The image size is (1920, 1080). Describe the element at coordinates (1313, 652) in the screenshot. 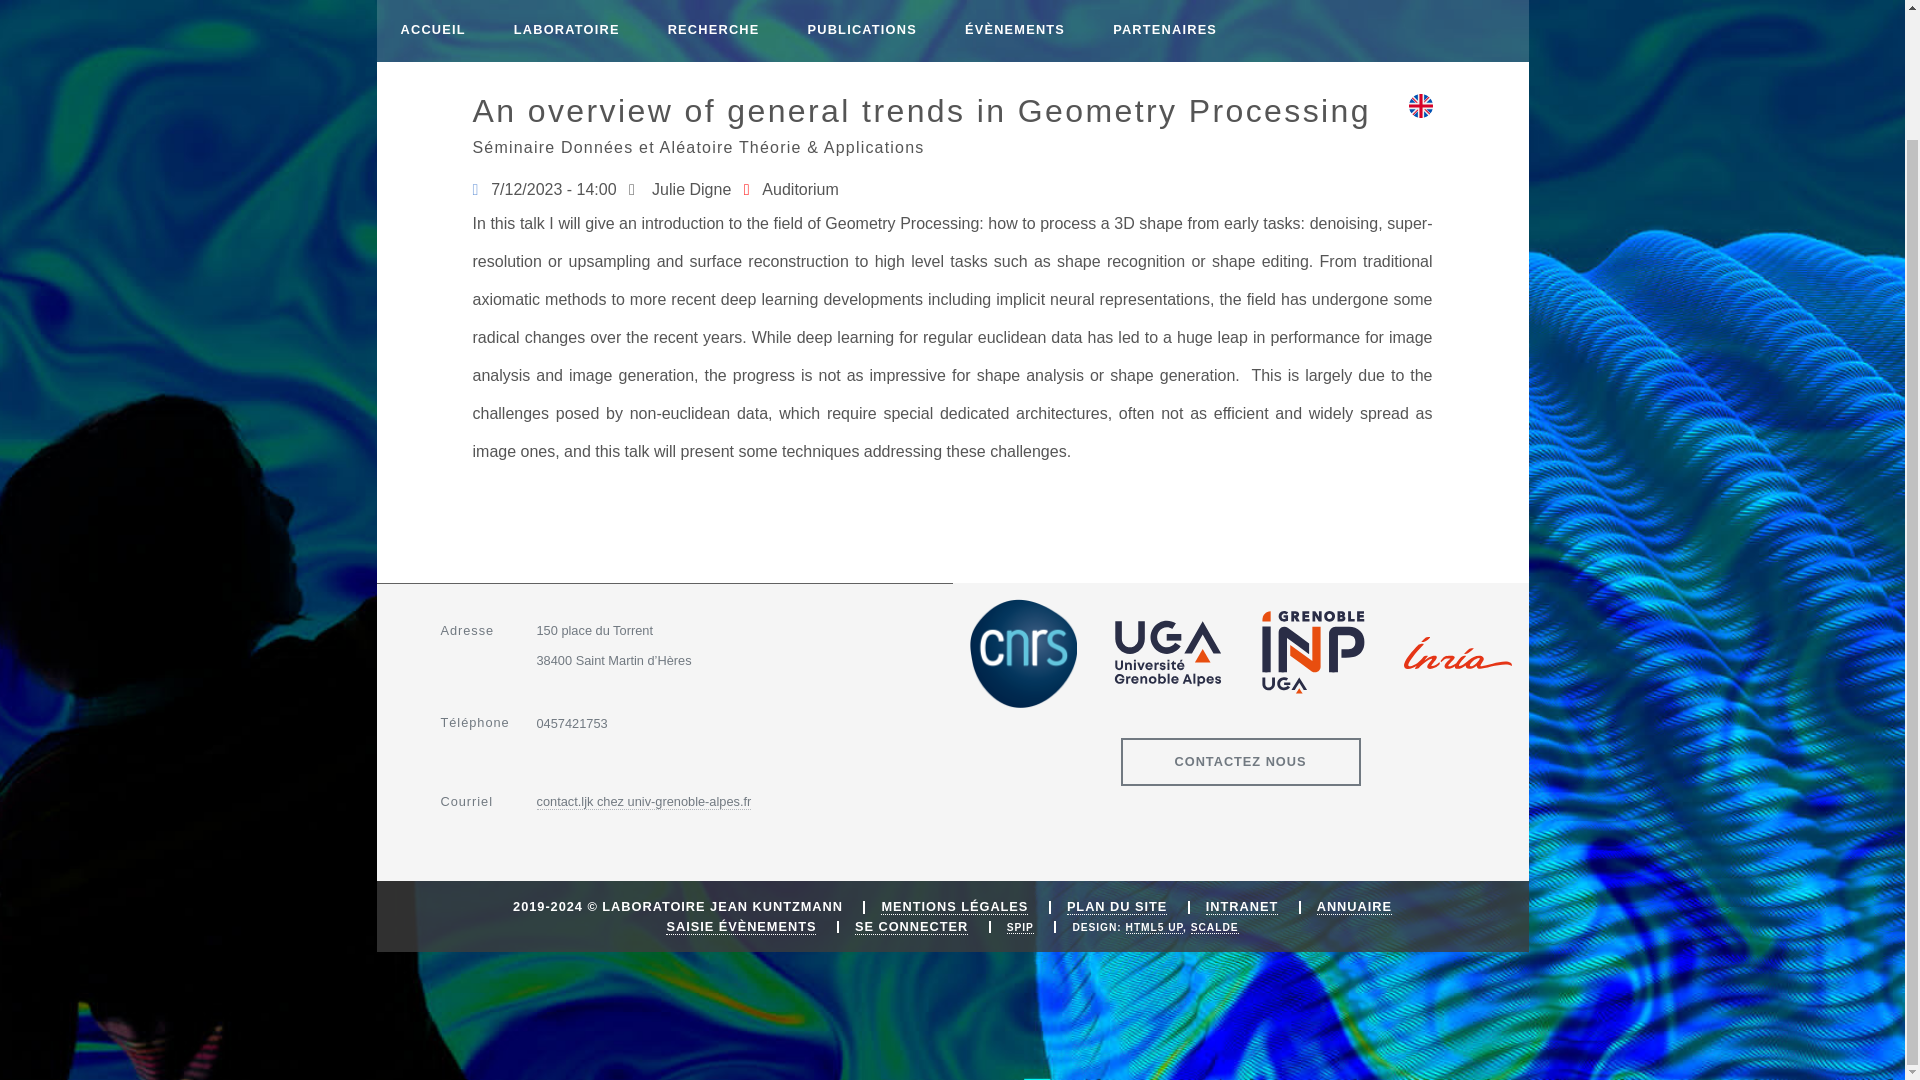

I see `Grenoble INP` at that location.